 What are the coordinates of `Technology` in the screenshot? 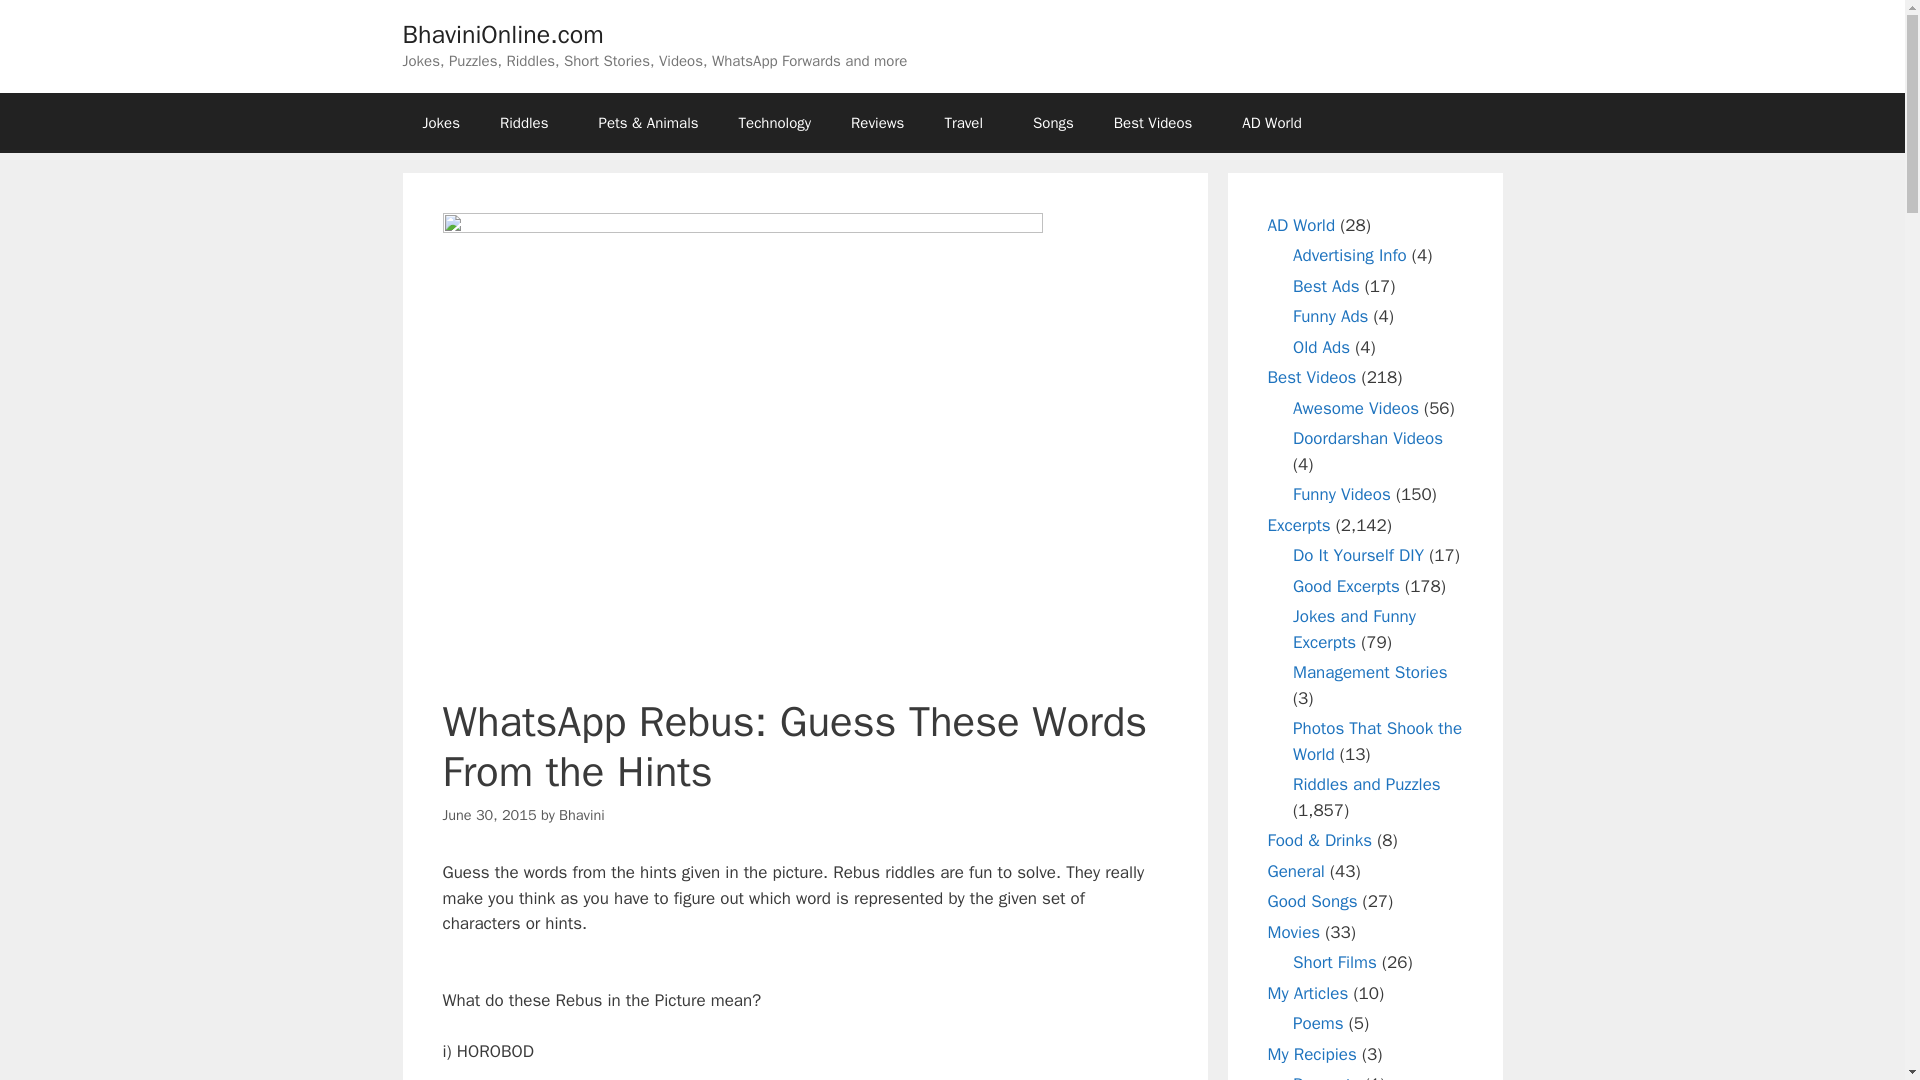 It's located at (774, 122).